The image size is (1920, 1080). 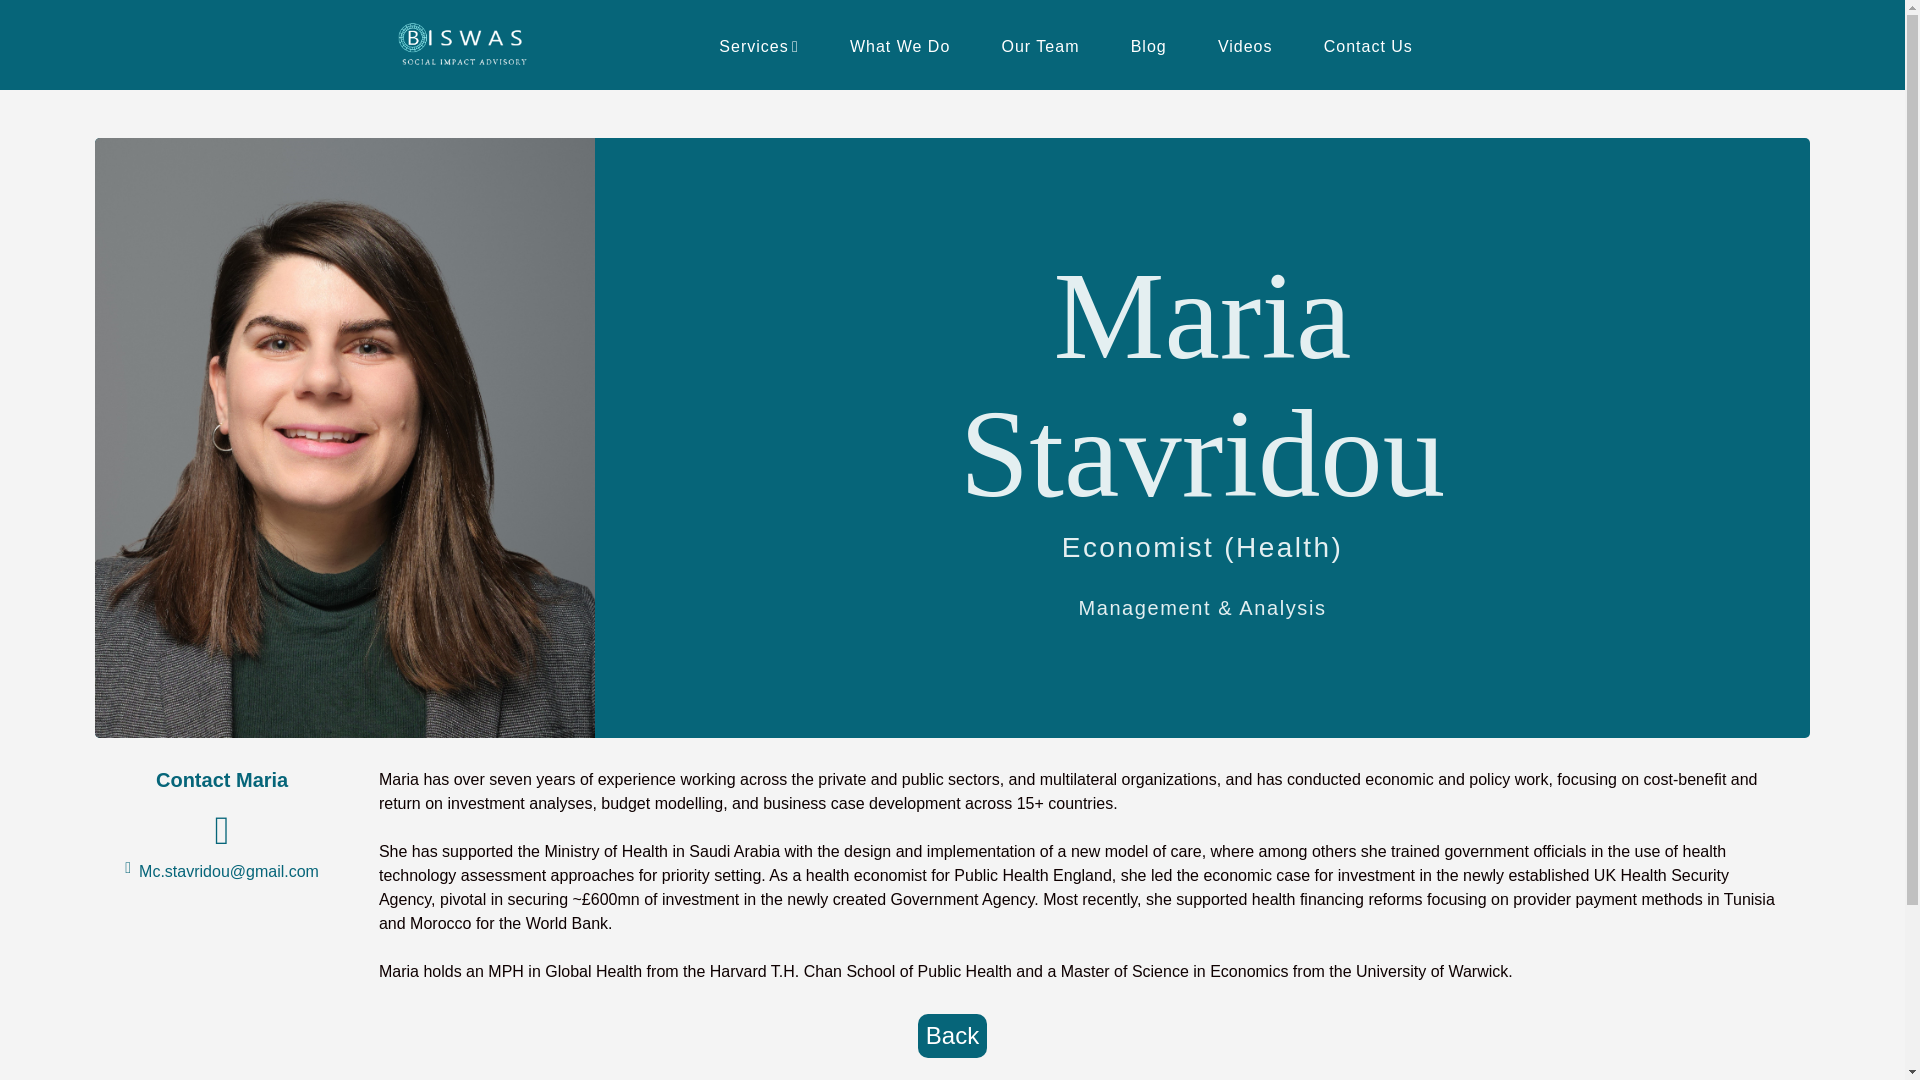 What do you see at coordinates (1040, 46) in the screenshot?
I see `Our Team` at bounding box center [1040, 46].